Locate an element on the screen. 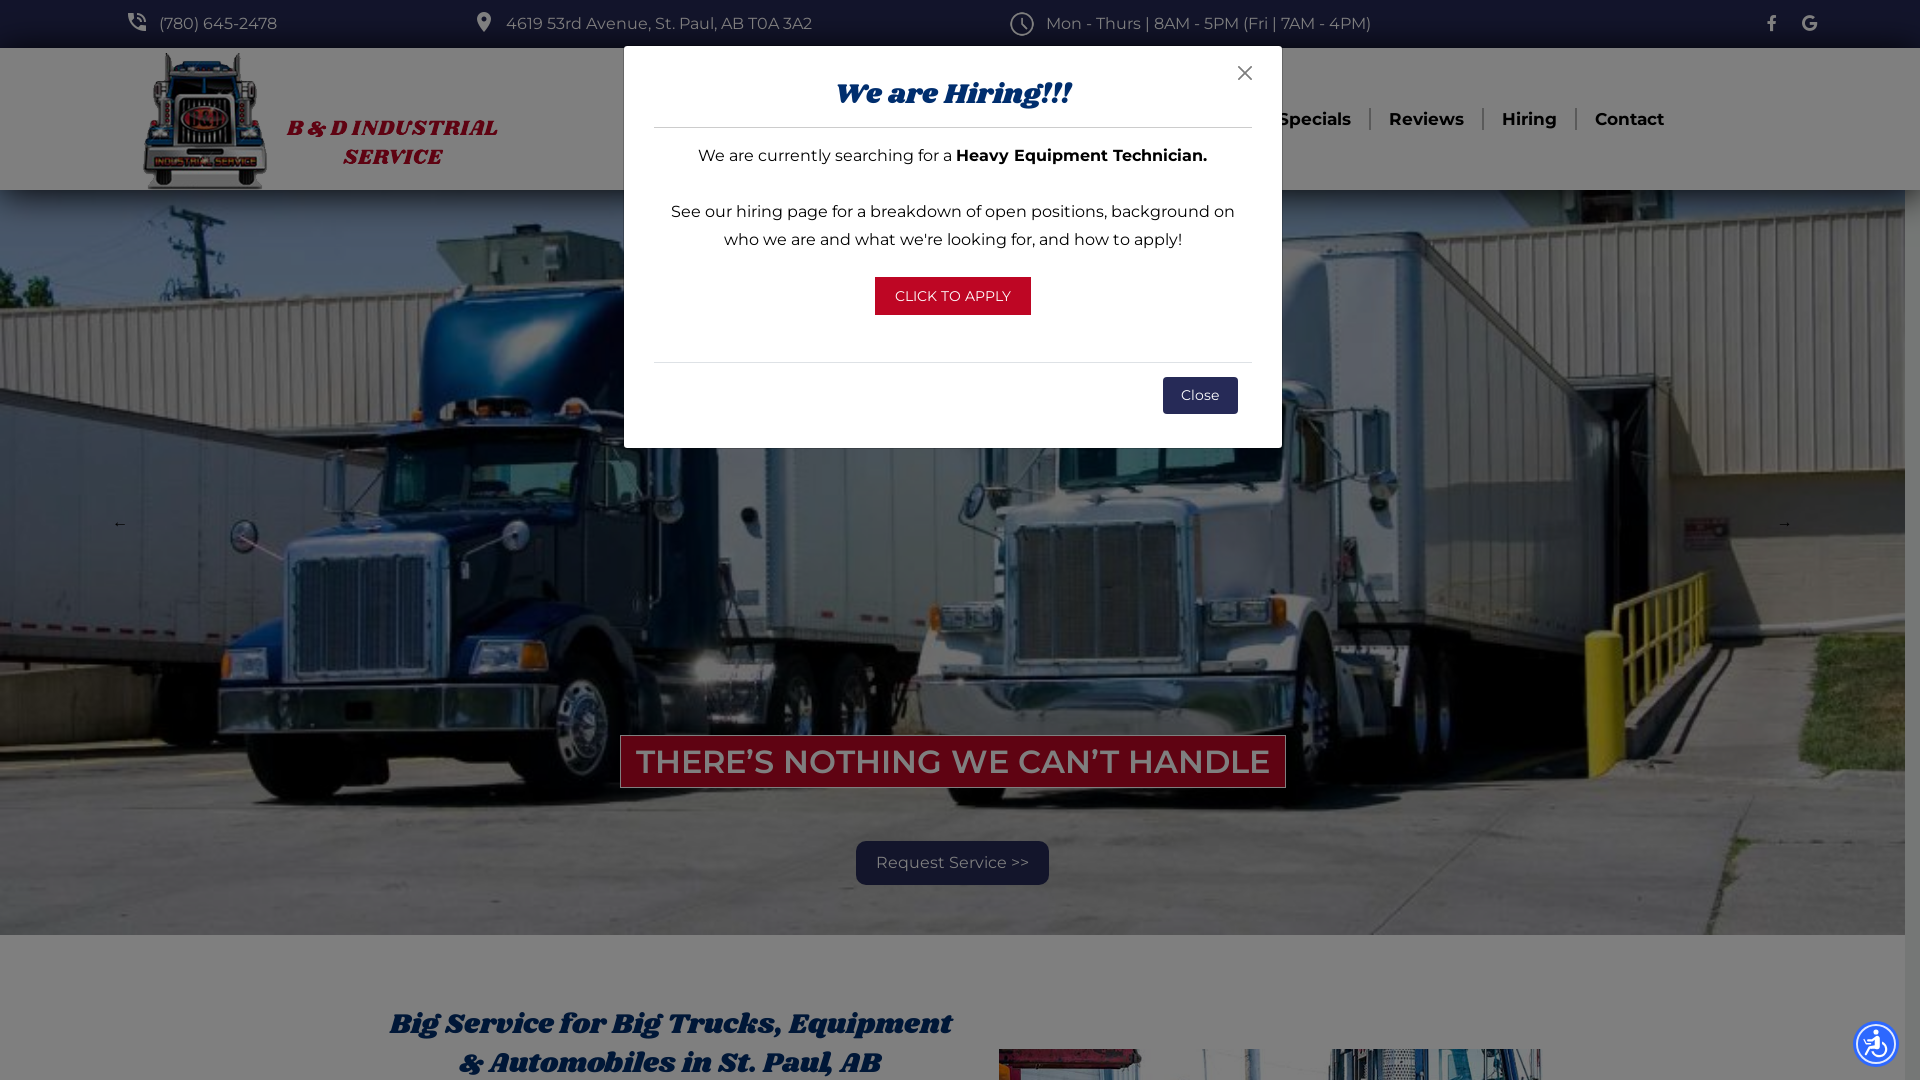 Image resolution: width=1920 pixels, height=1080 pixels. (780) 645-2478 is located at coordinates (218, 24).